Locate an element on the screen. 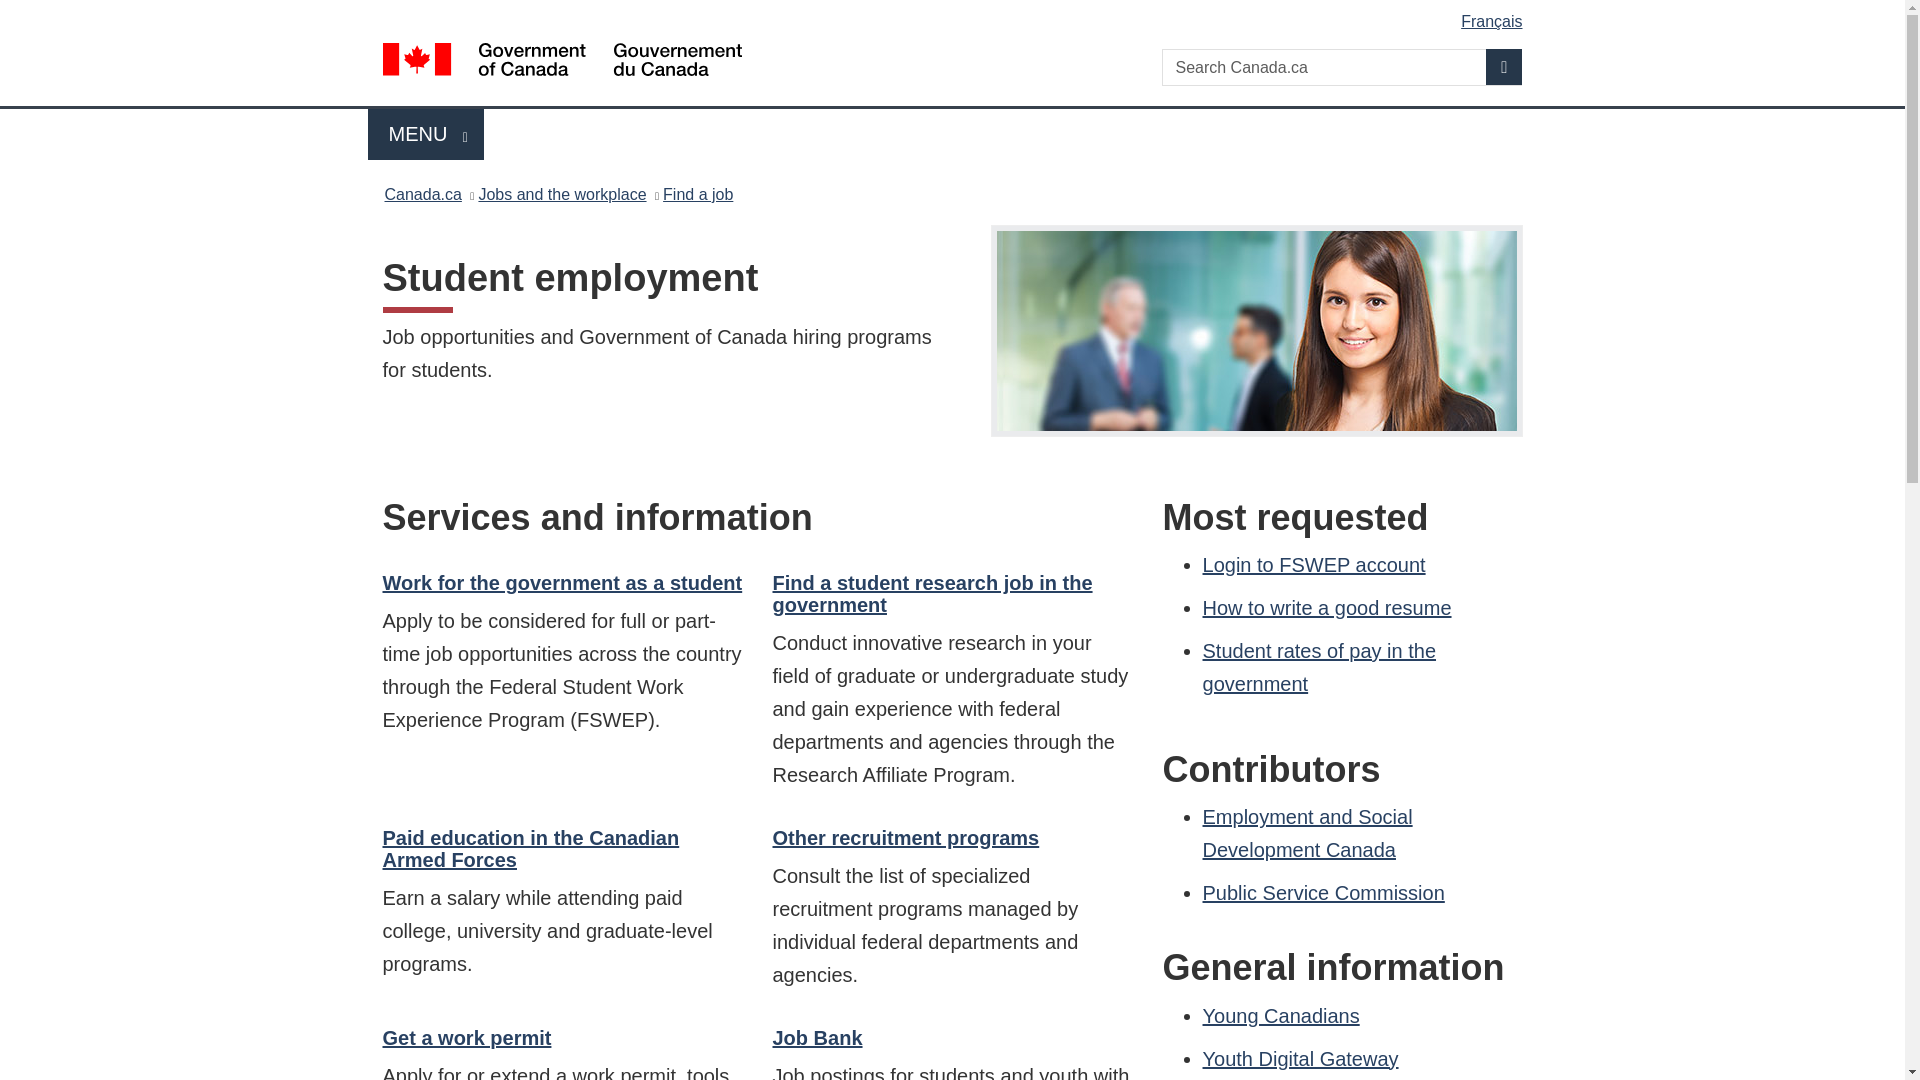  Canada.ca is located at coordinates (422, 194).